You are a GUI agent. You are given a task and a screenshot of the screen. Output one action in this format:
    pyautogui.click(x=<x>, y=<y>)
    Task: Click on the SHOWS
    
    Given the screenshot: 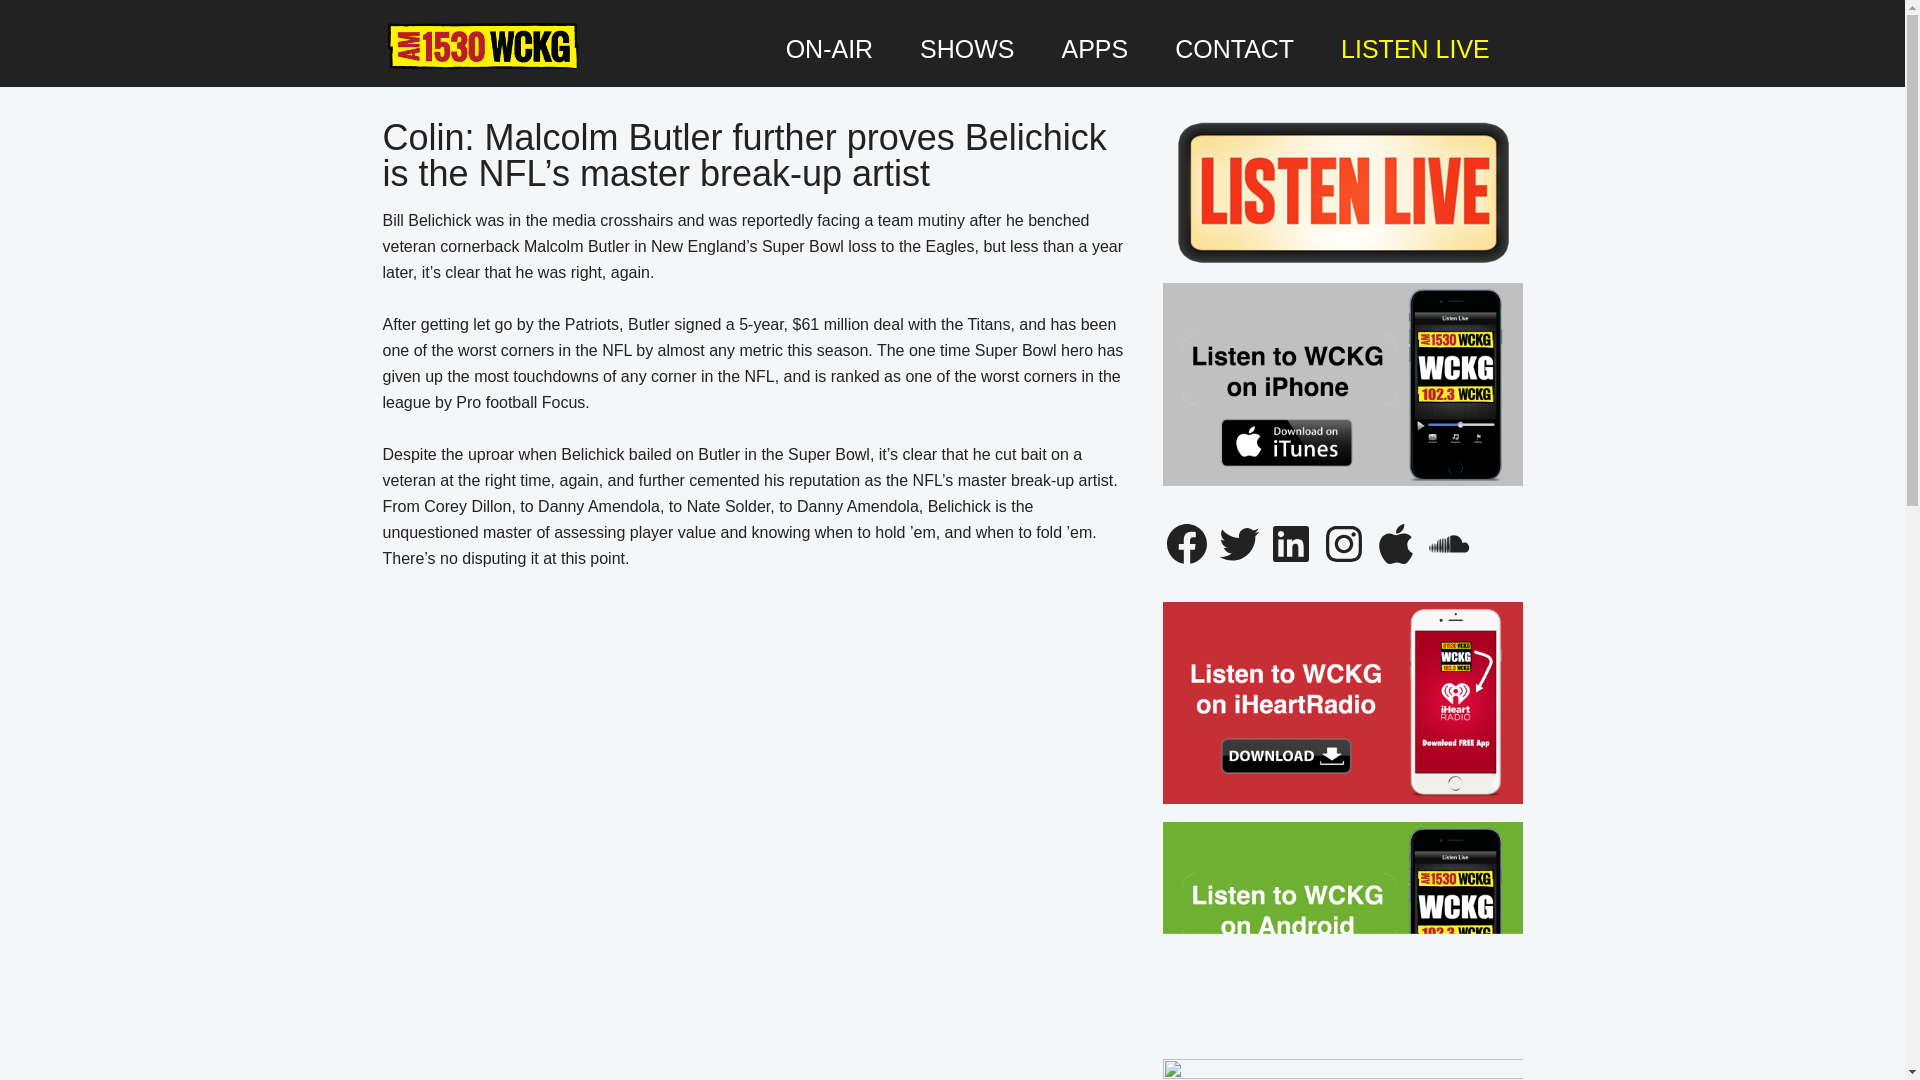 What is the action you would take?
    pyautogui.click(x=967, y=49)
    